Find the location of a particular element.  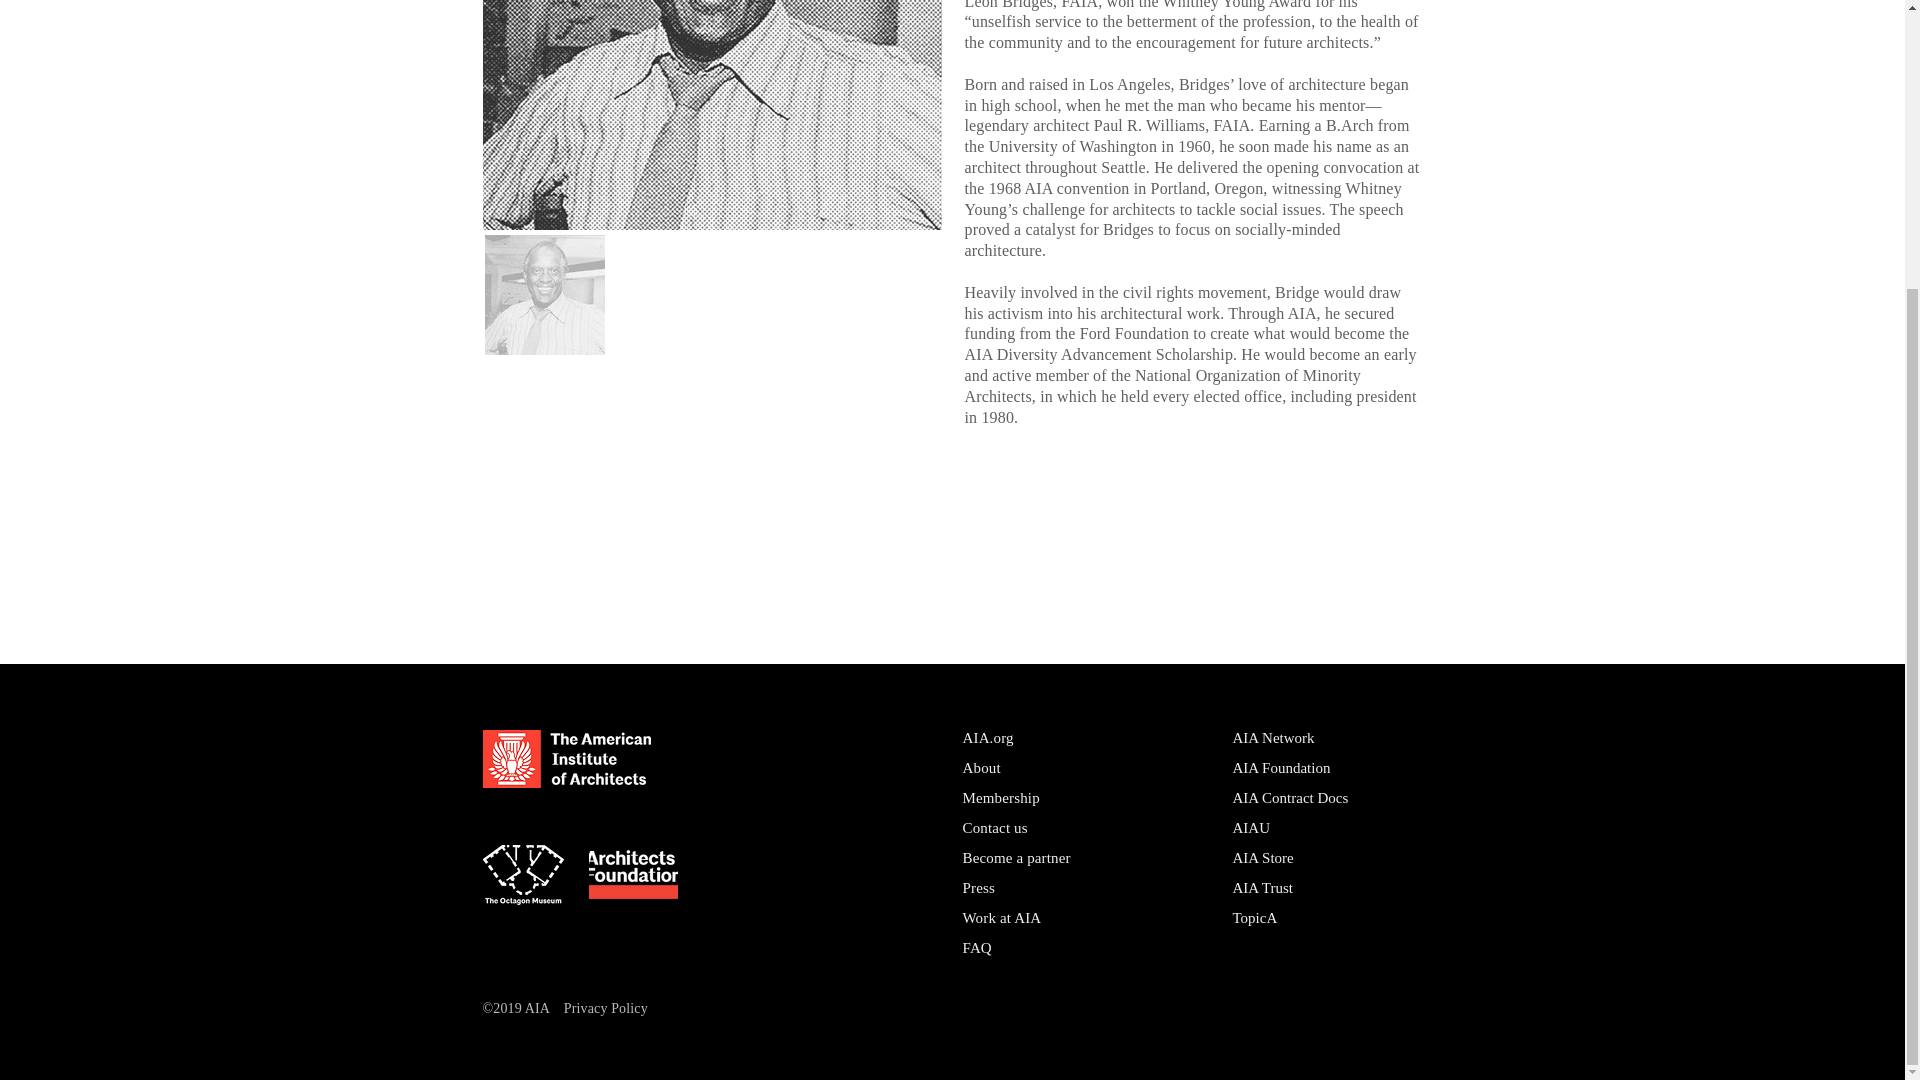

AIA Foundation is located at coordinates (1281, 768).